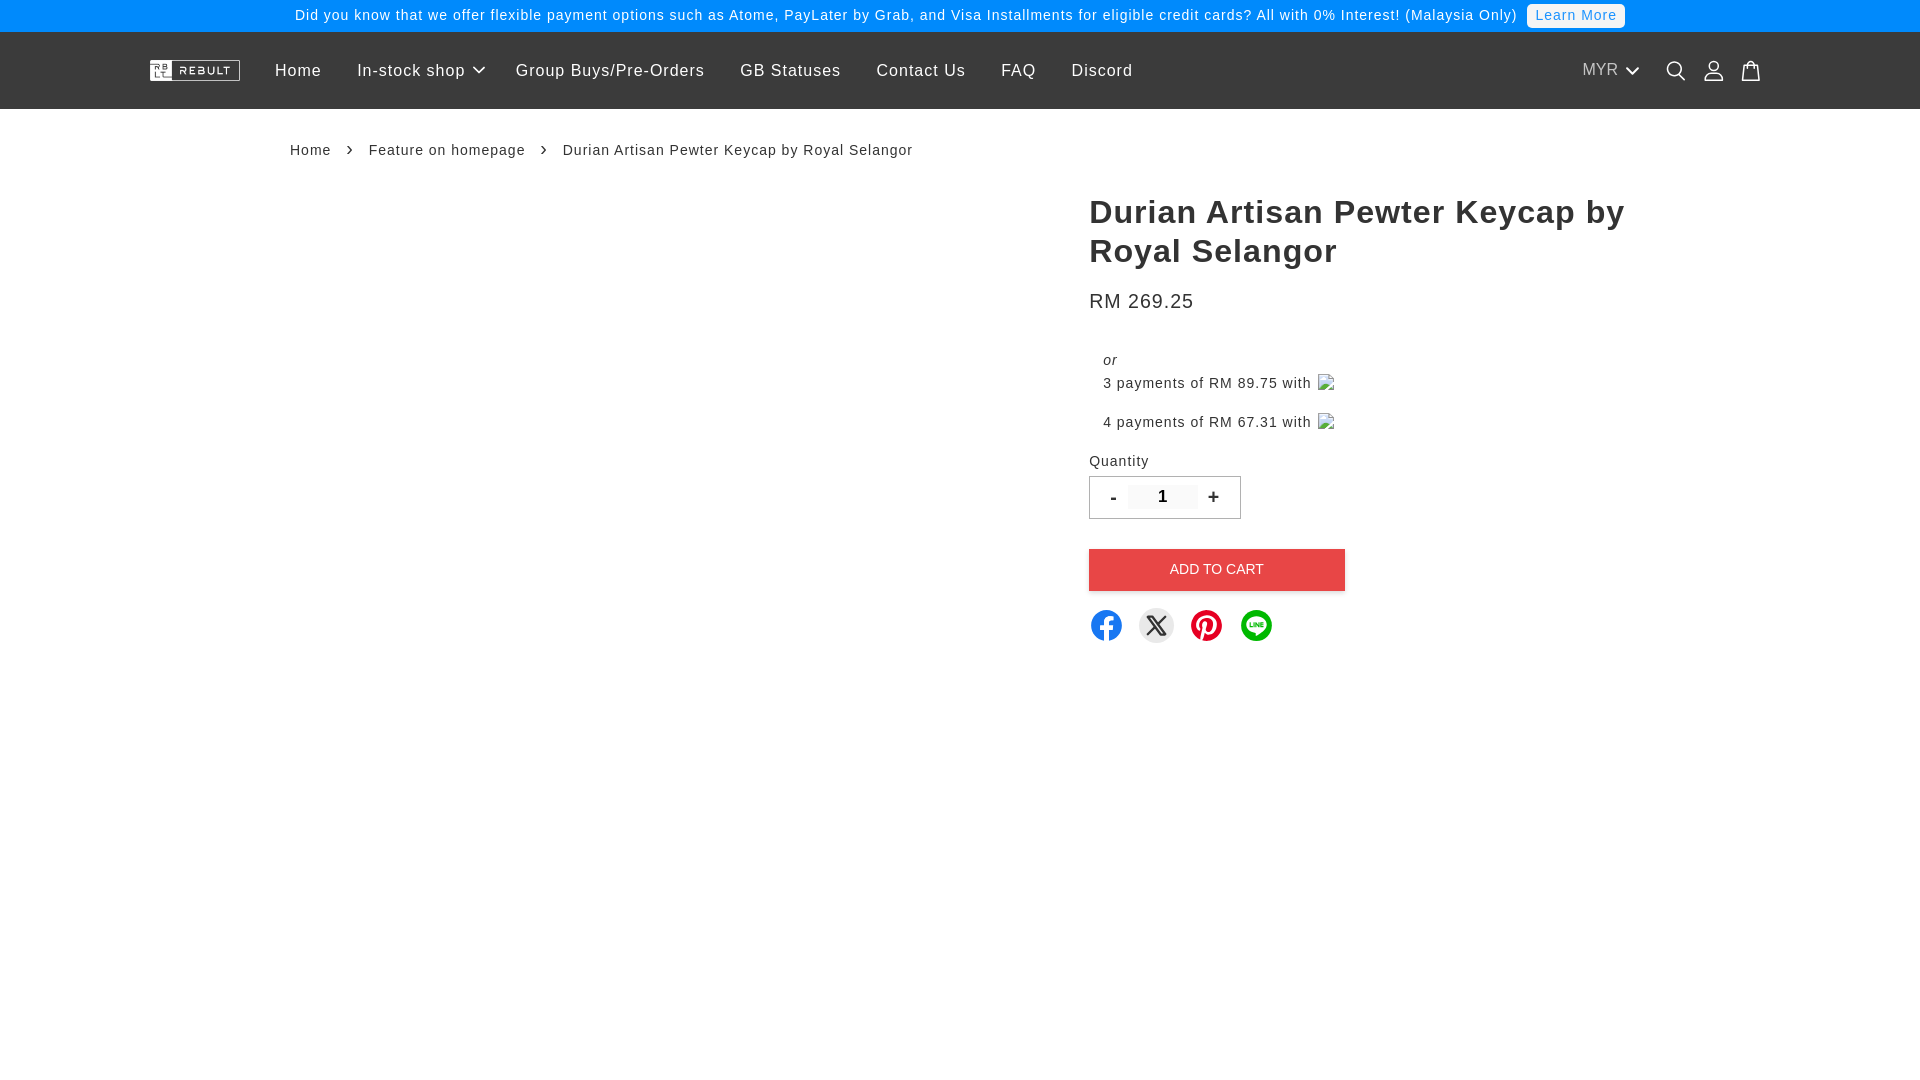  Describe the element at coordinates (1102, 70) in the screenshot. I see `Discord` at that location.